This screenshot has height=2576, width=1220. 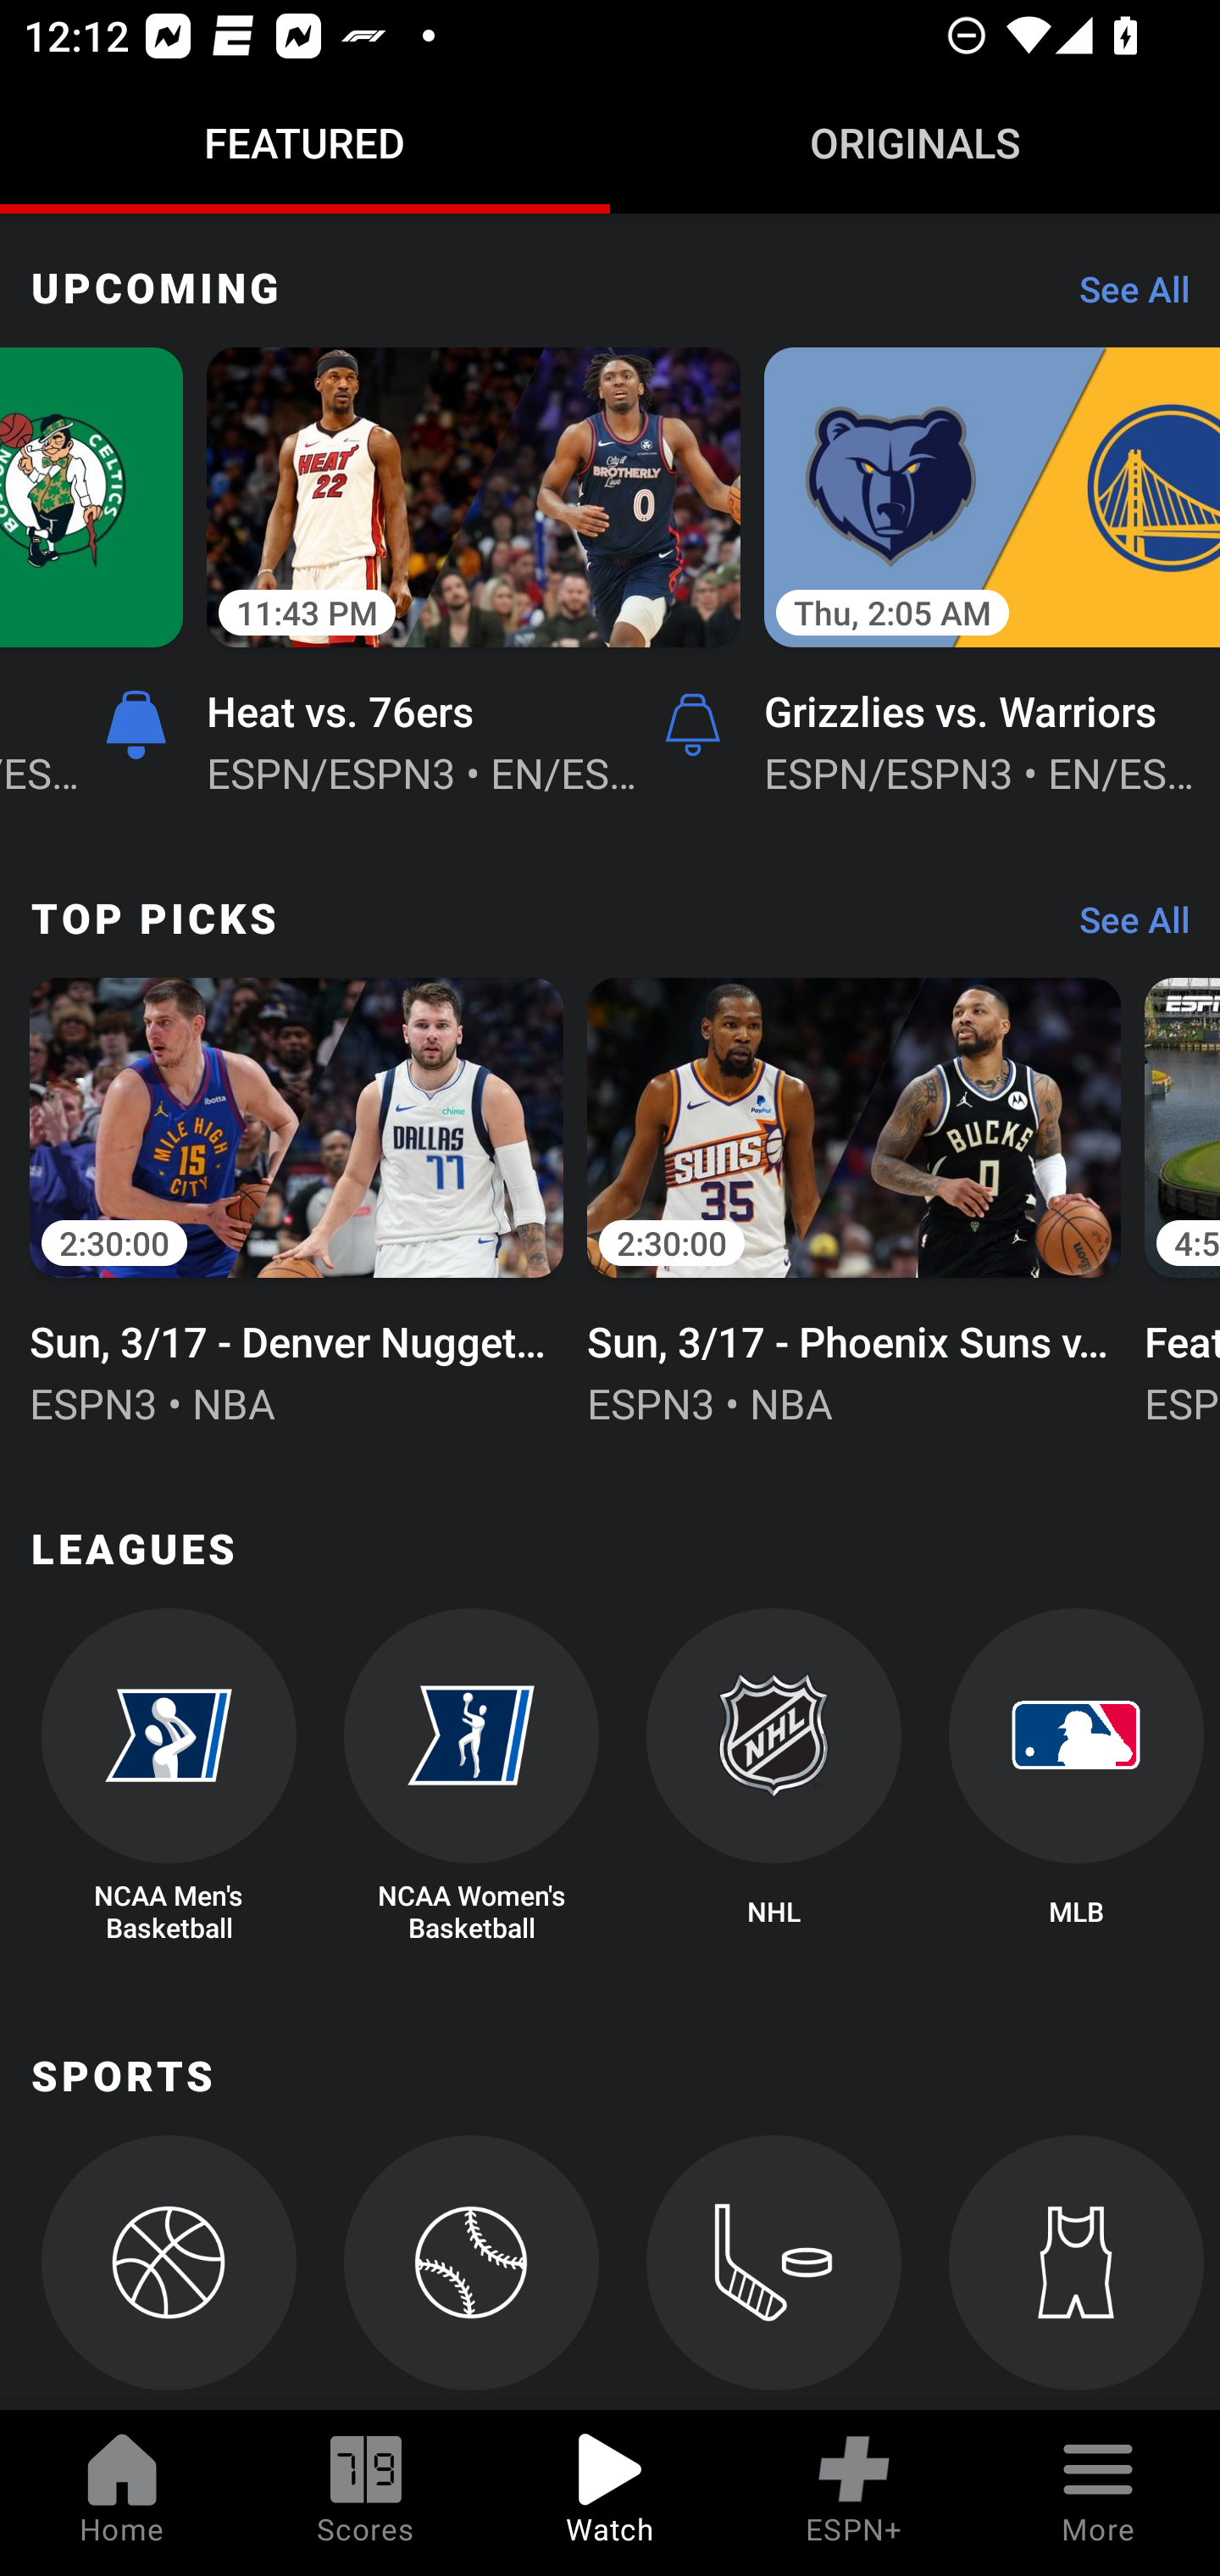 I want to click on See All, so click(x=1123, y=927).